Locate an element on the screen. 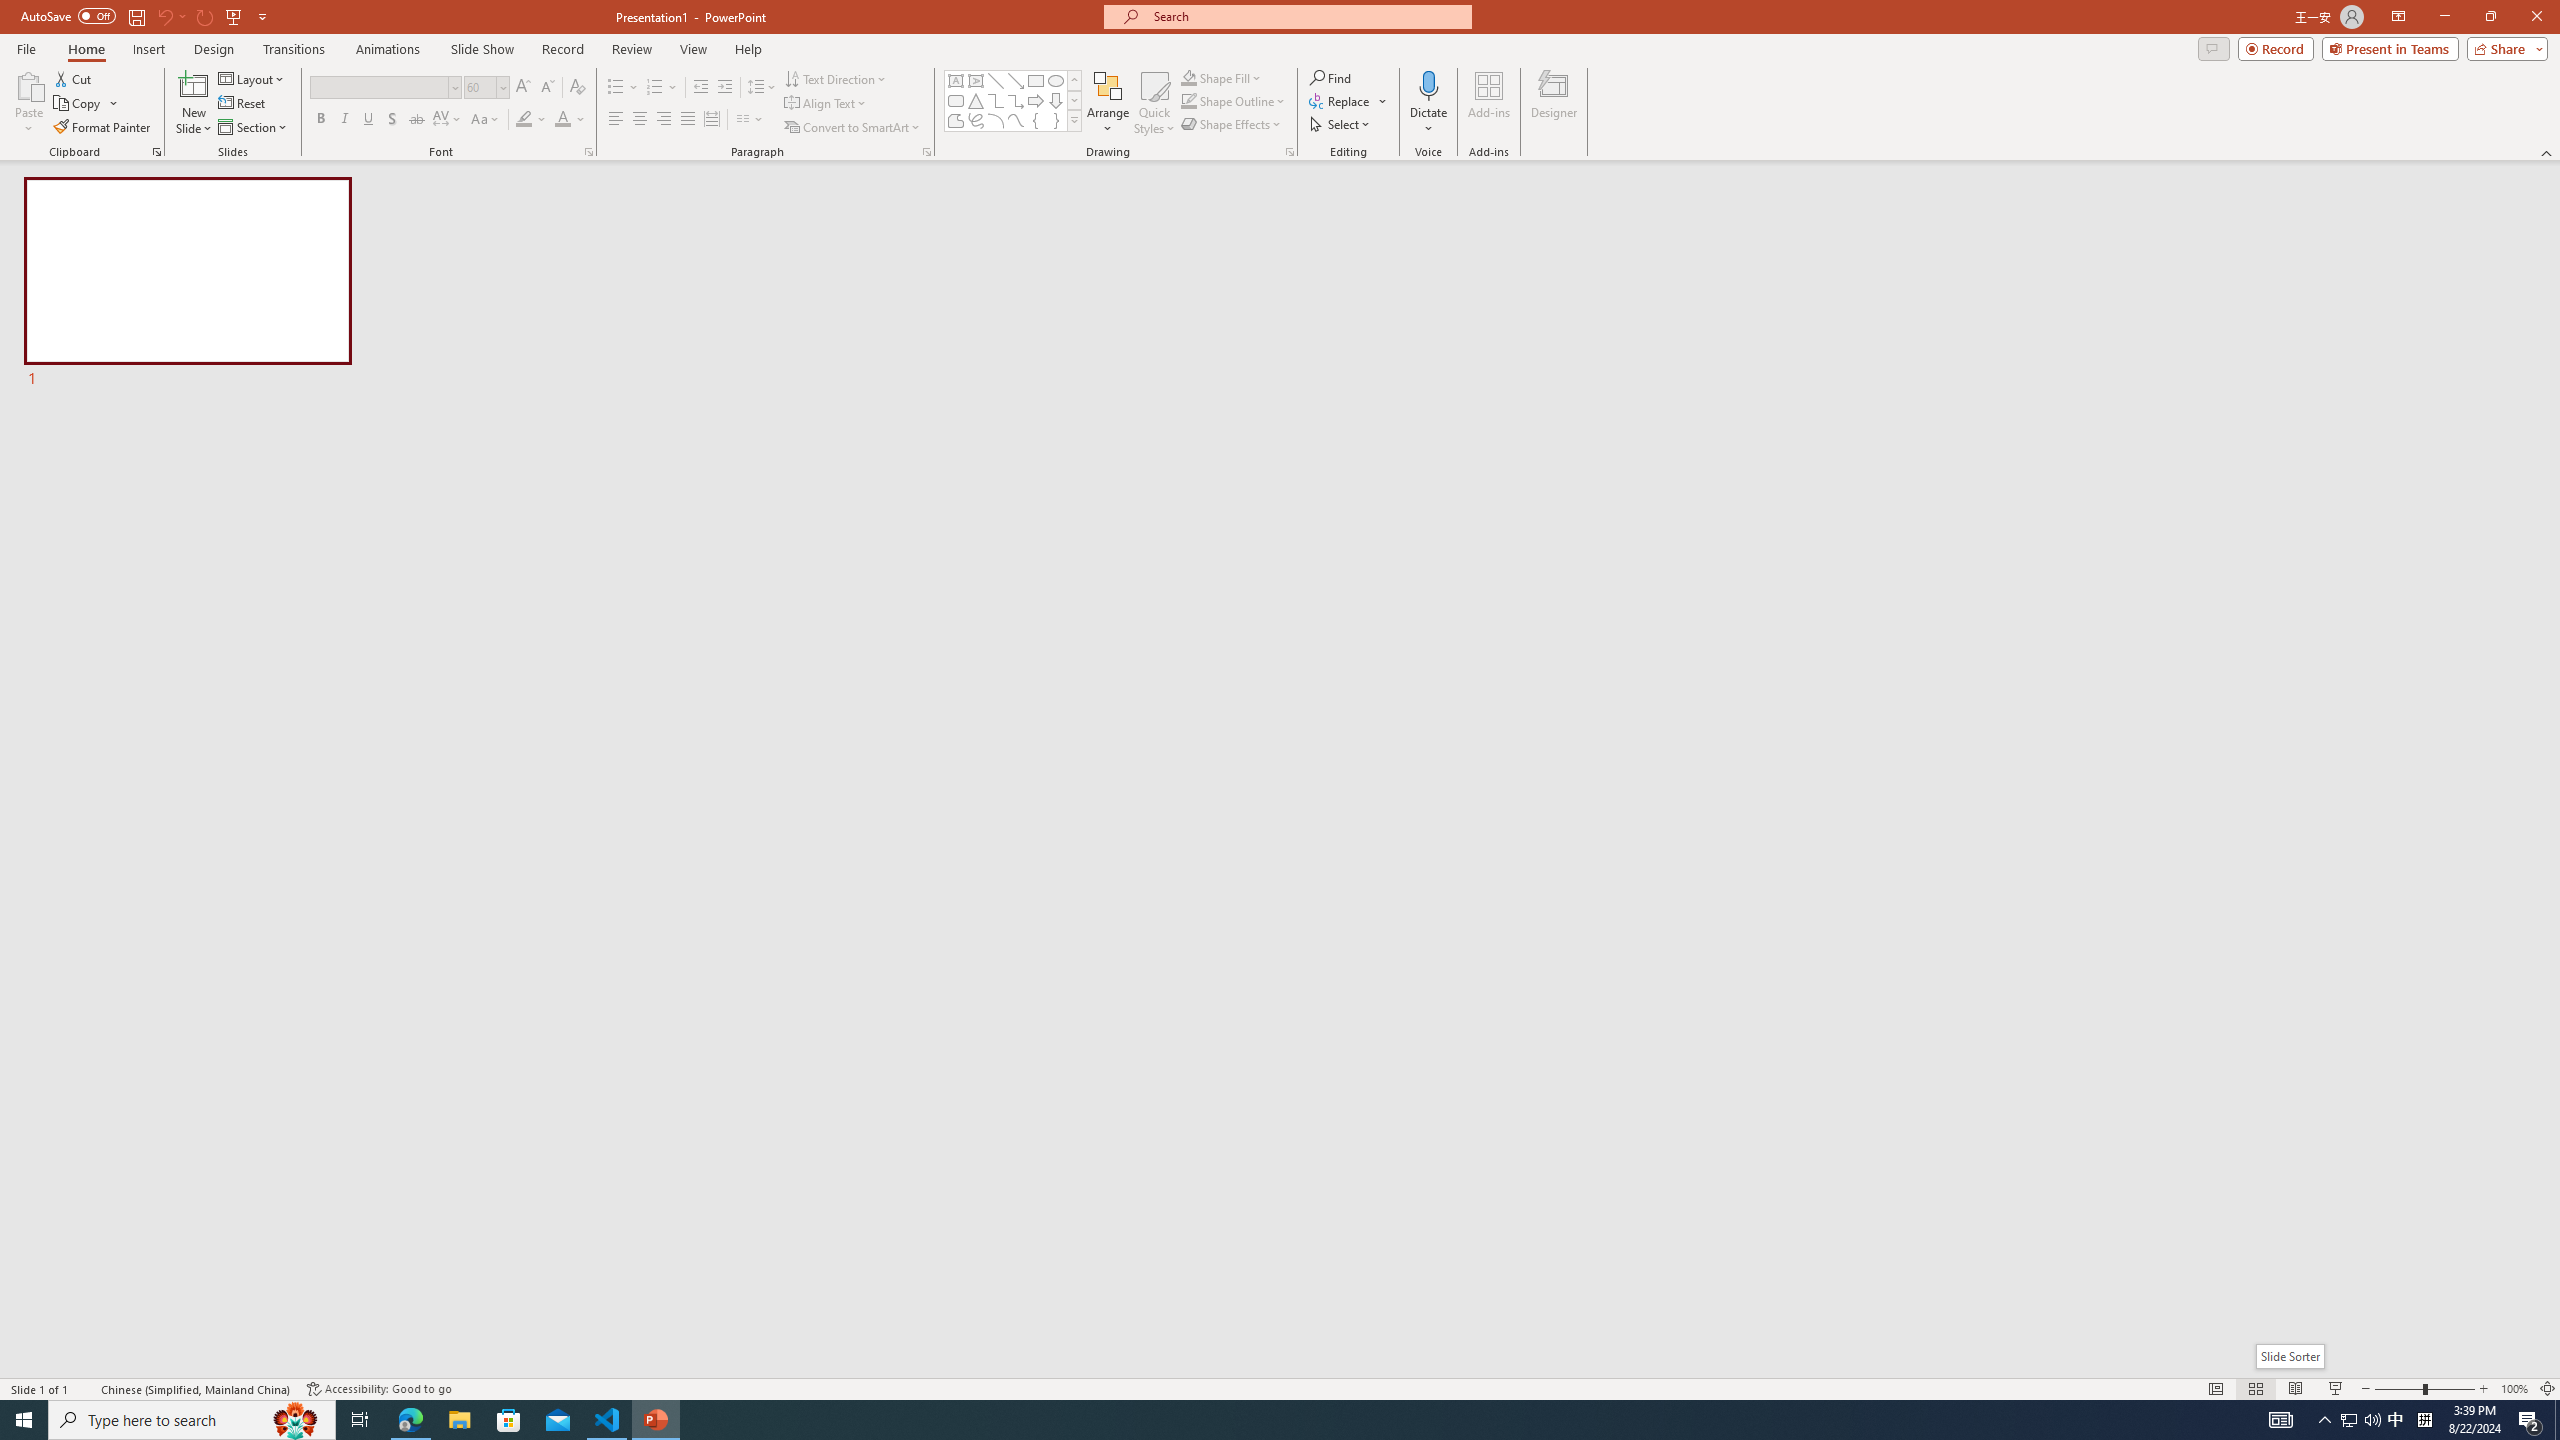 This screenshot has width=2560, height=1440. Line Arrow is located at coordinates (1016, 80).